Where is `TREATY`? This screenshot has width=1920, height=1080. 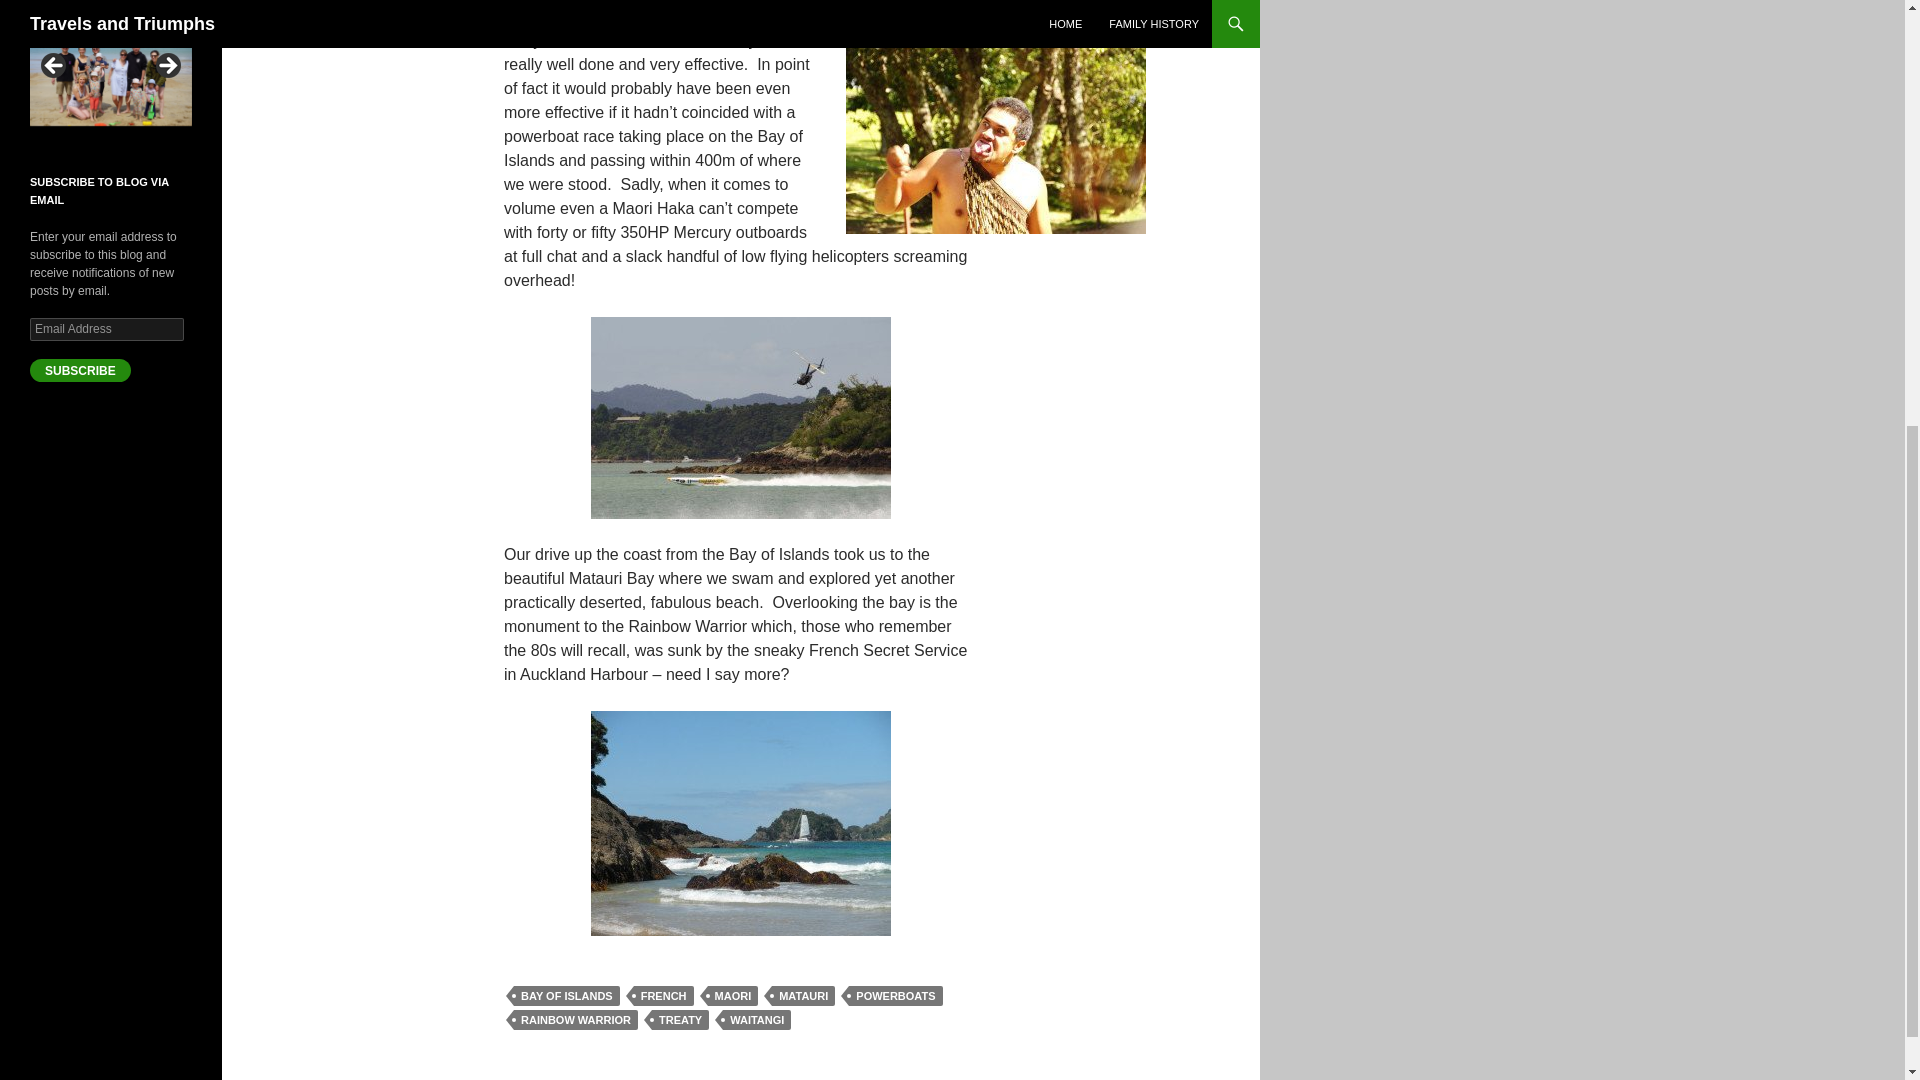
TREATY is located at coordinates (680, 1020).